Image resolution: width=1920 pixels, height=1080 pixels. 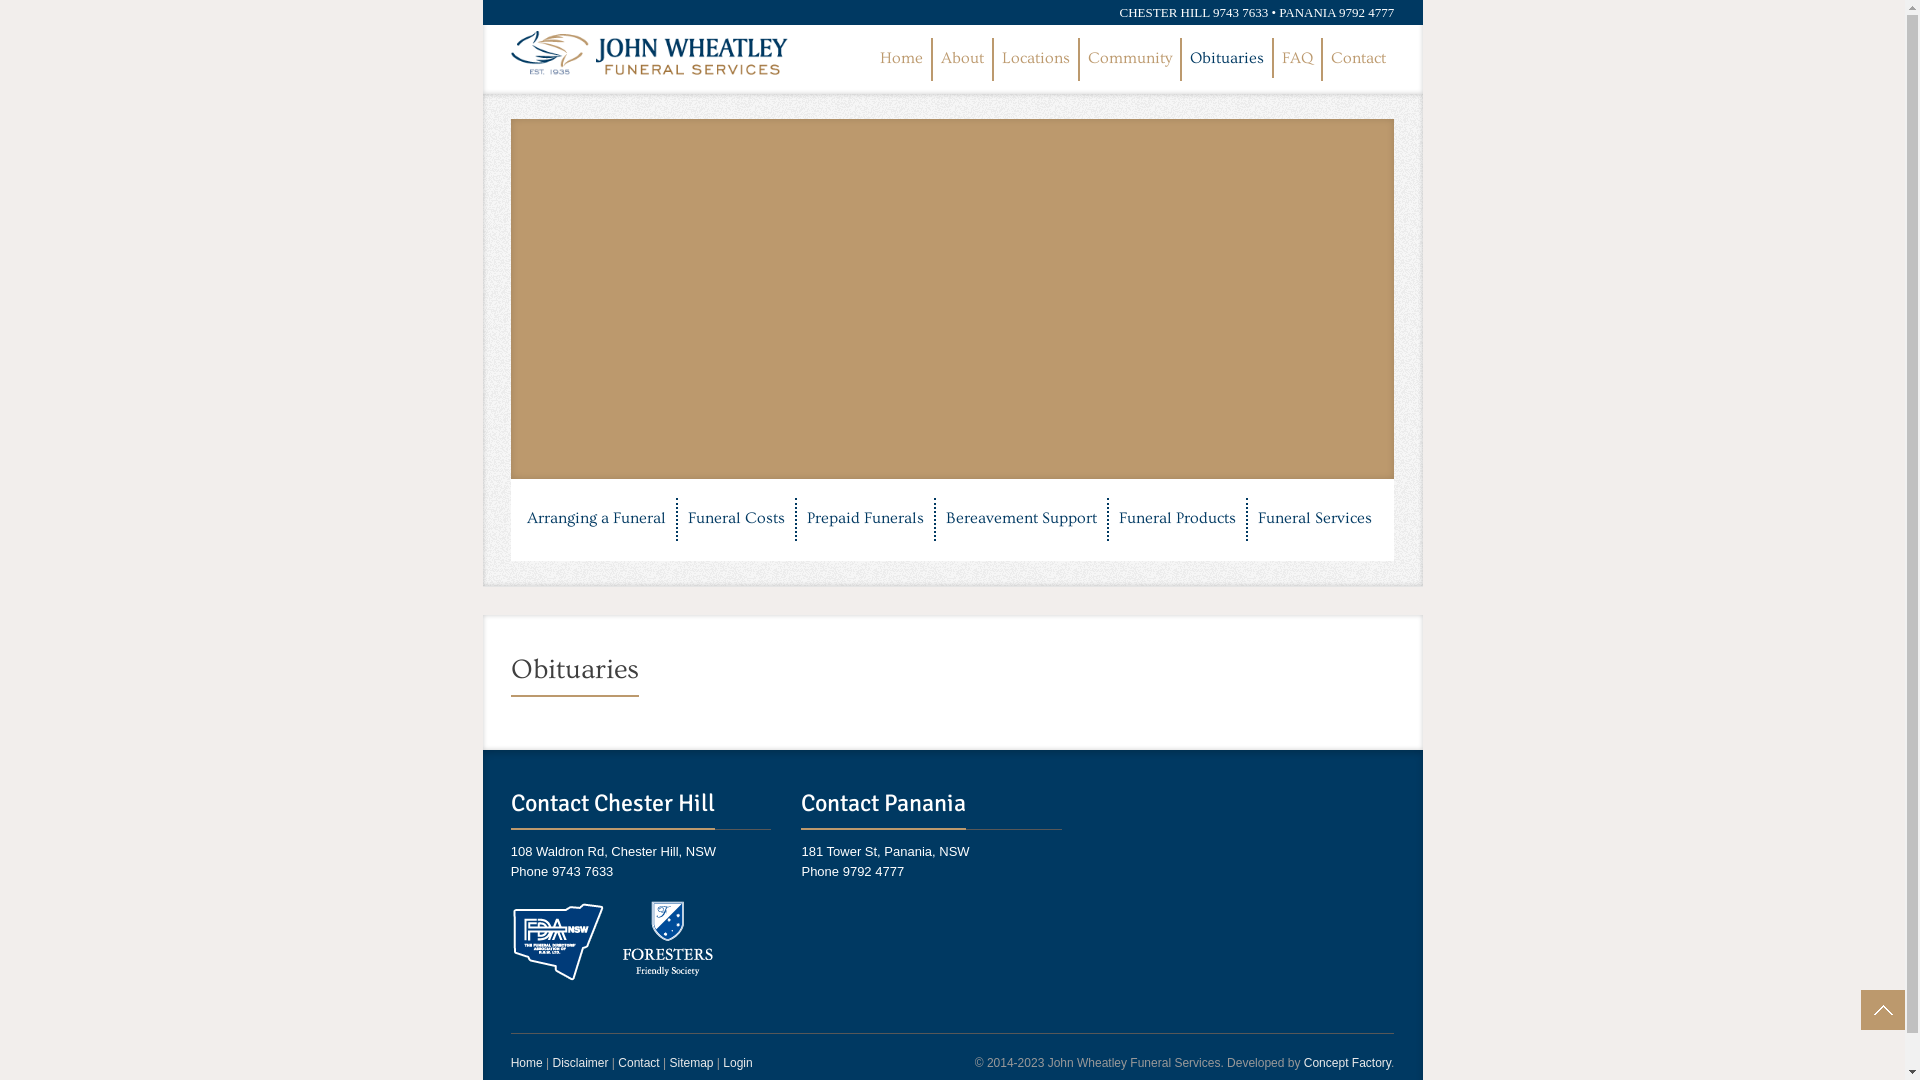 I want to click on Home, so click(x=527, y=1063).